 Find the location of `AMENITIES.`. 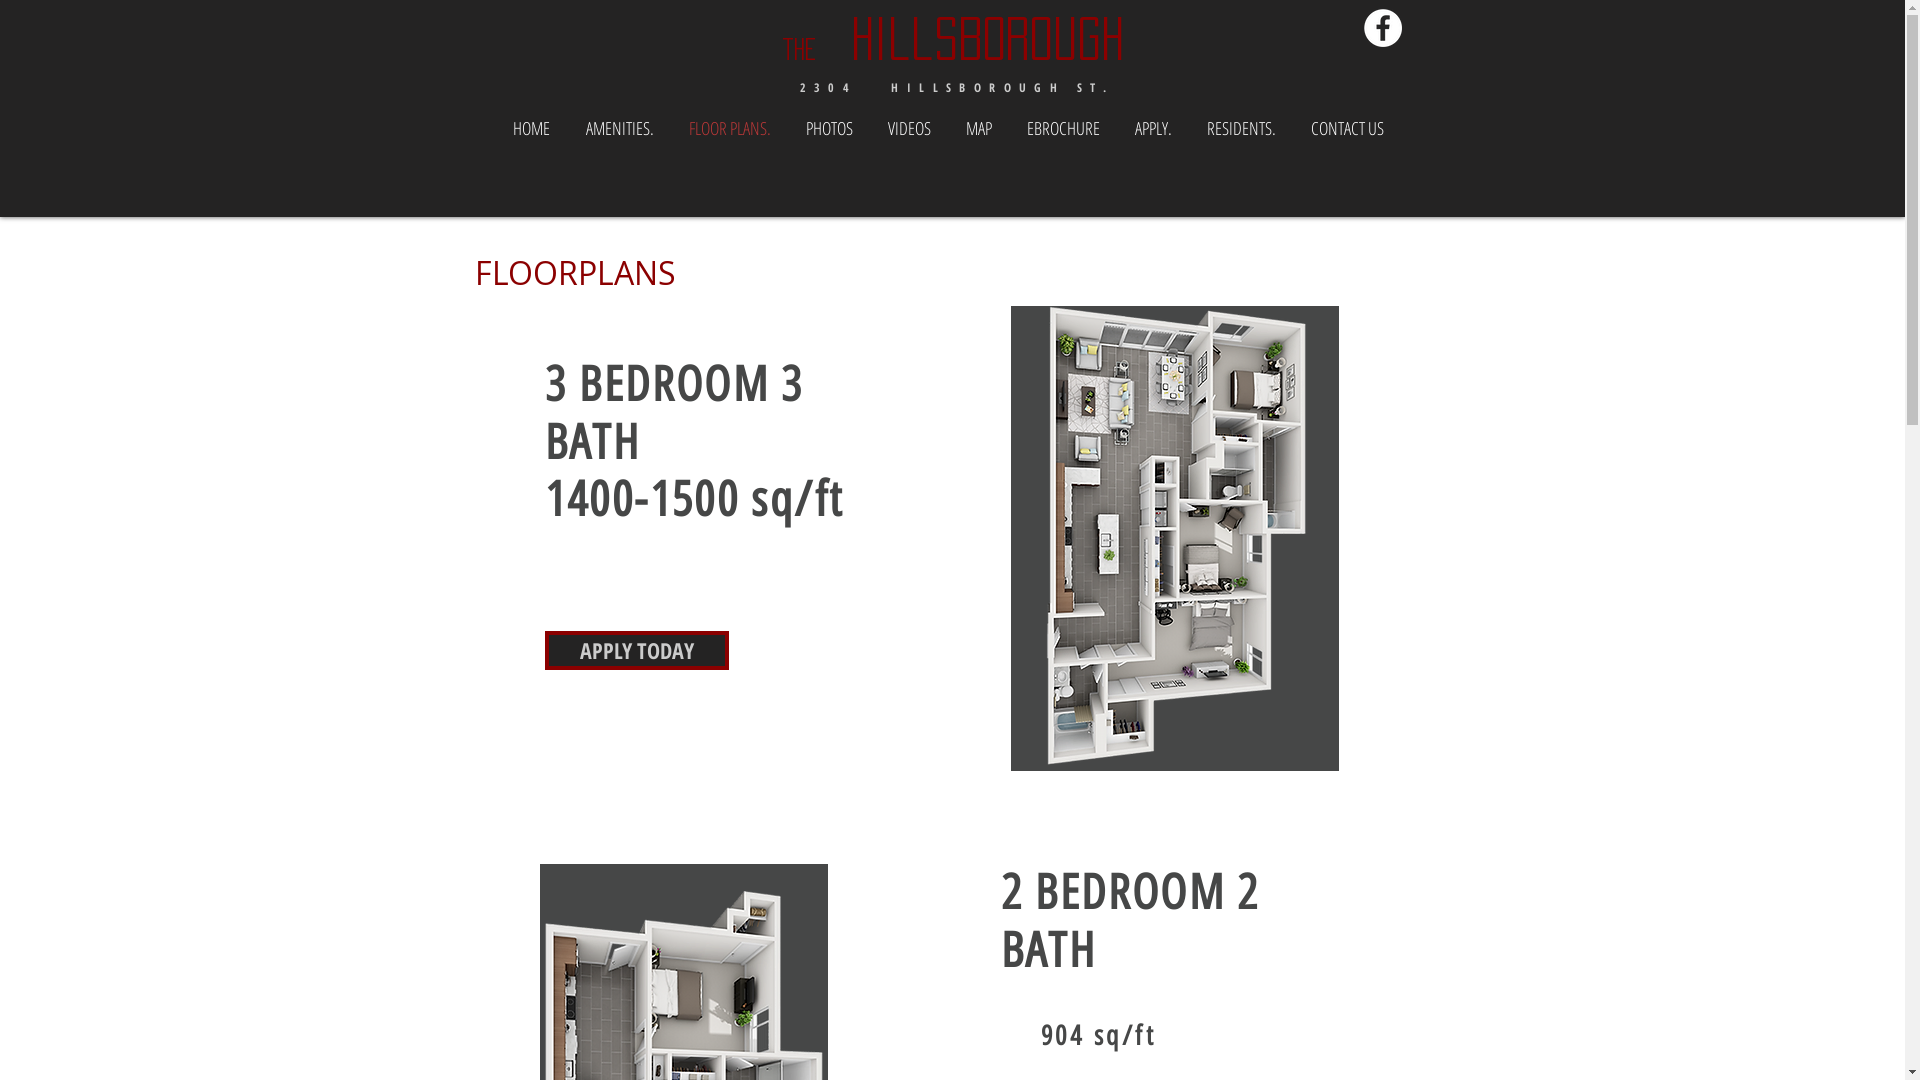

AMENITIES. is located at coordinates (620, 128).